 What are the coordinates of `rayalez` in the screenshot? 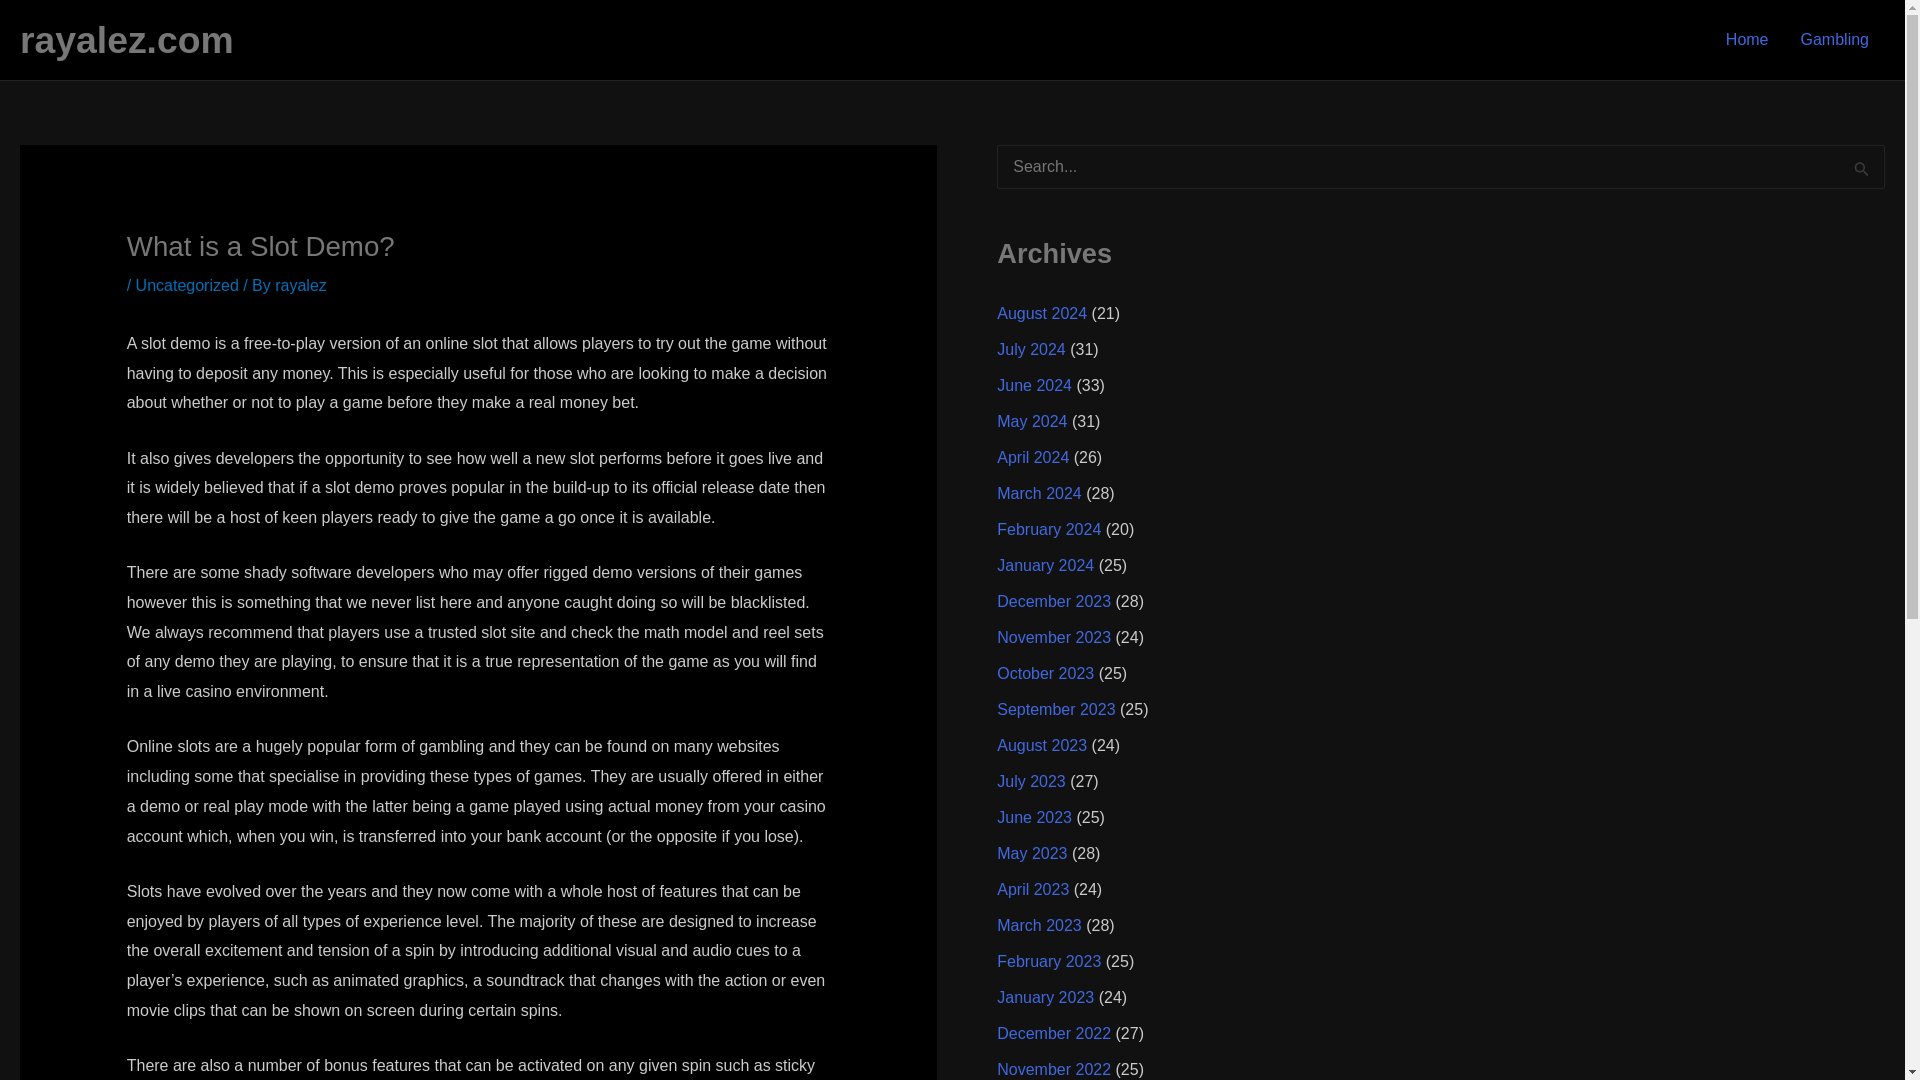 It's located at (300, 284).